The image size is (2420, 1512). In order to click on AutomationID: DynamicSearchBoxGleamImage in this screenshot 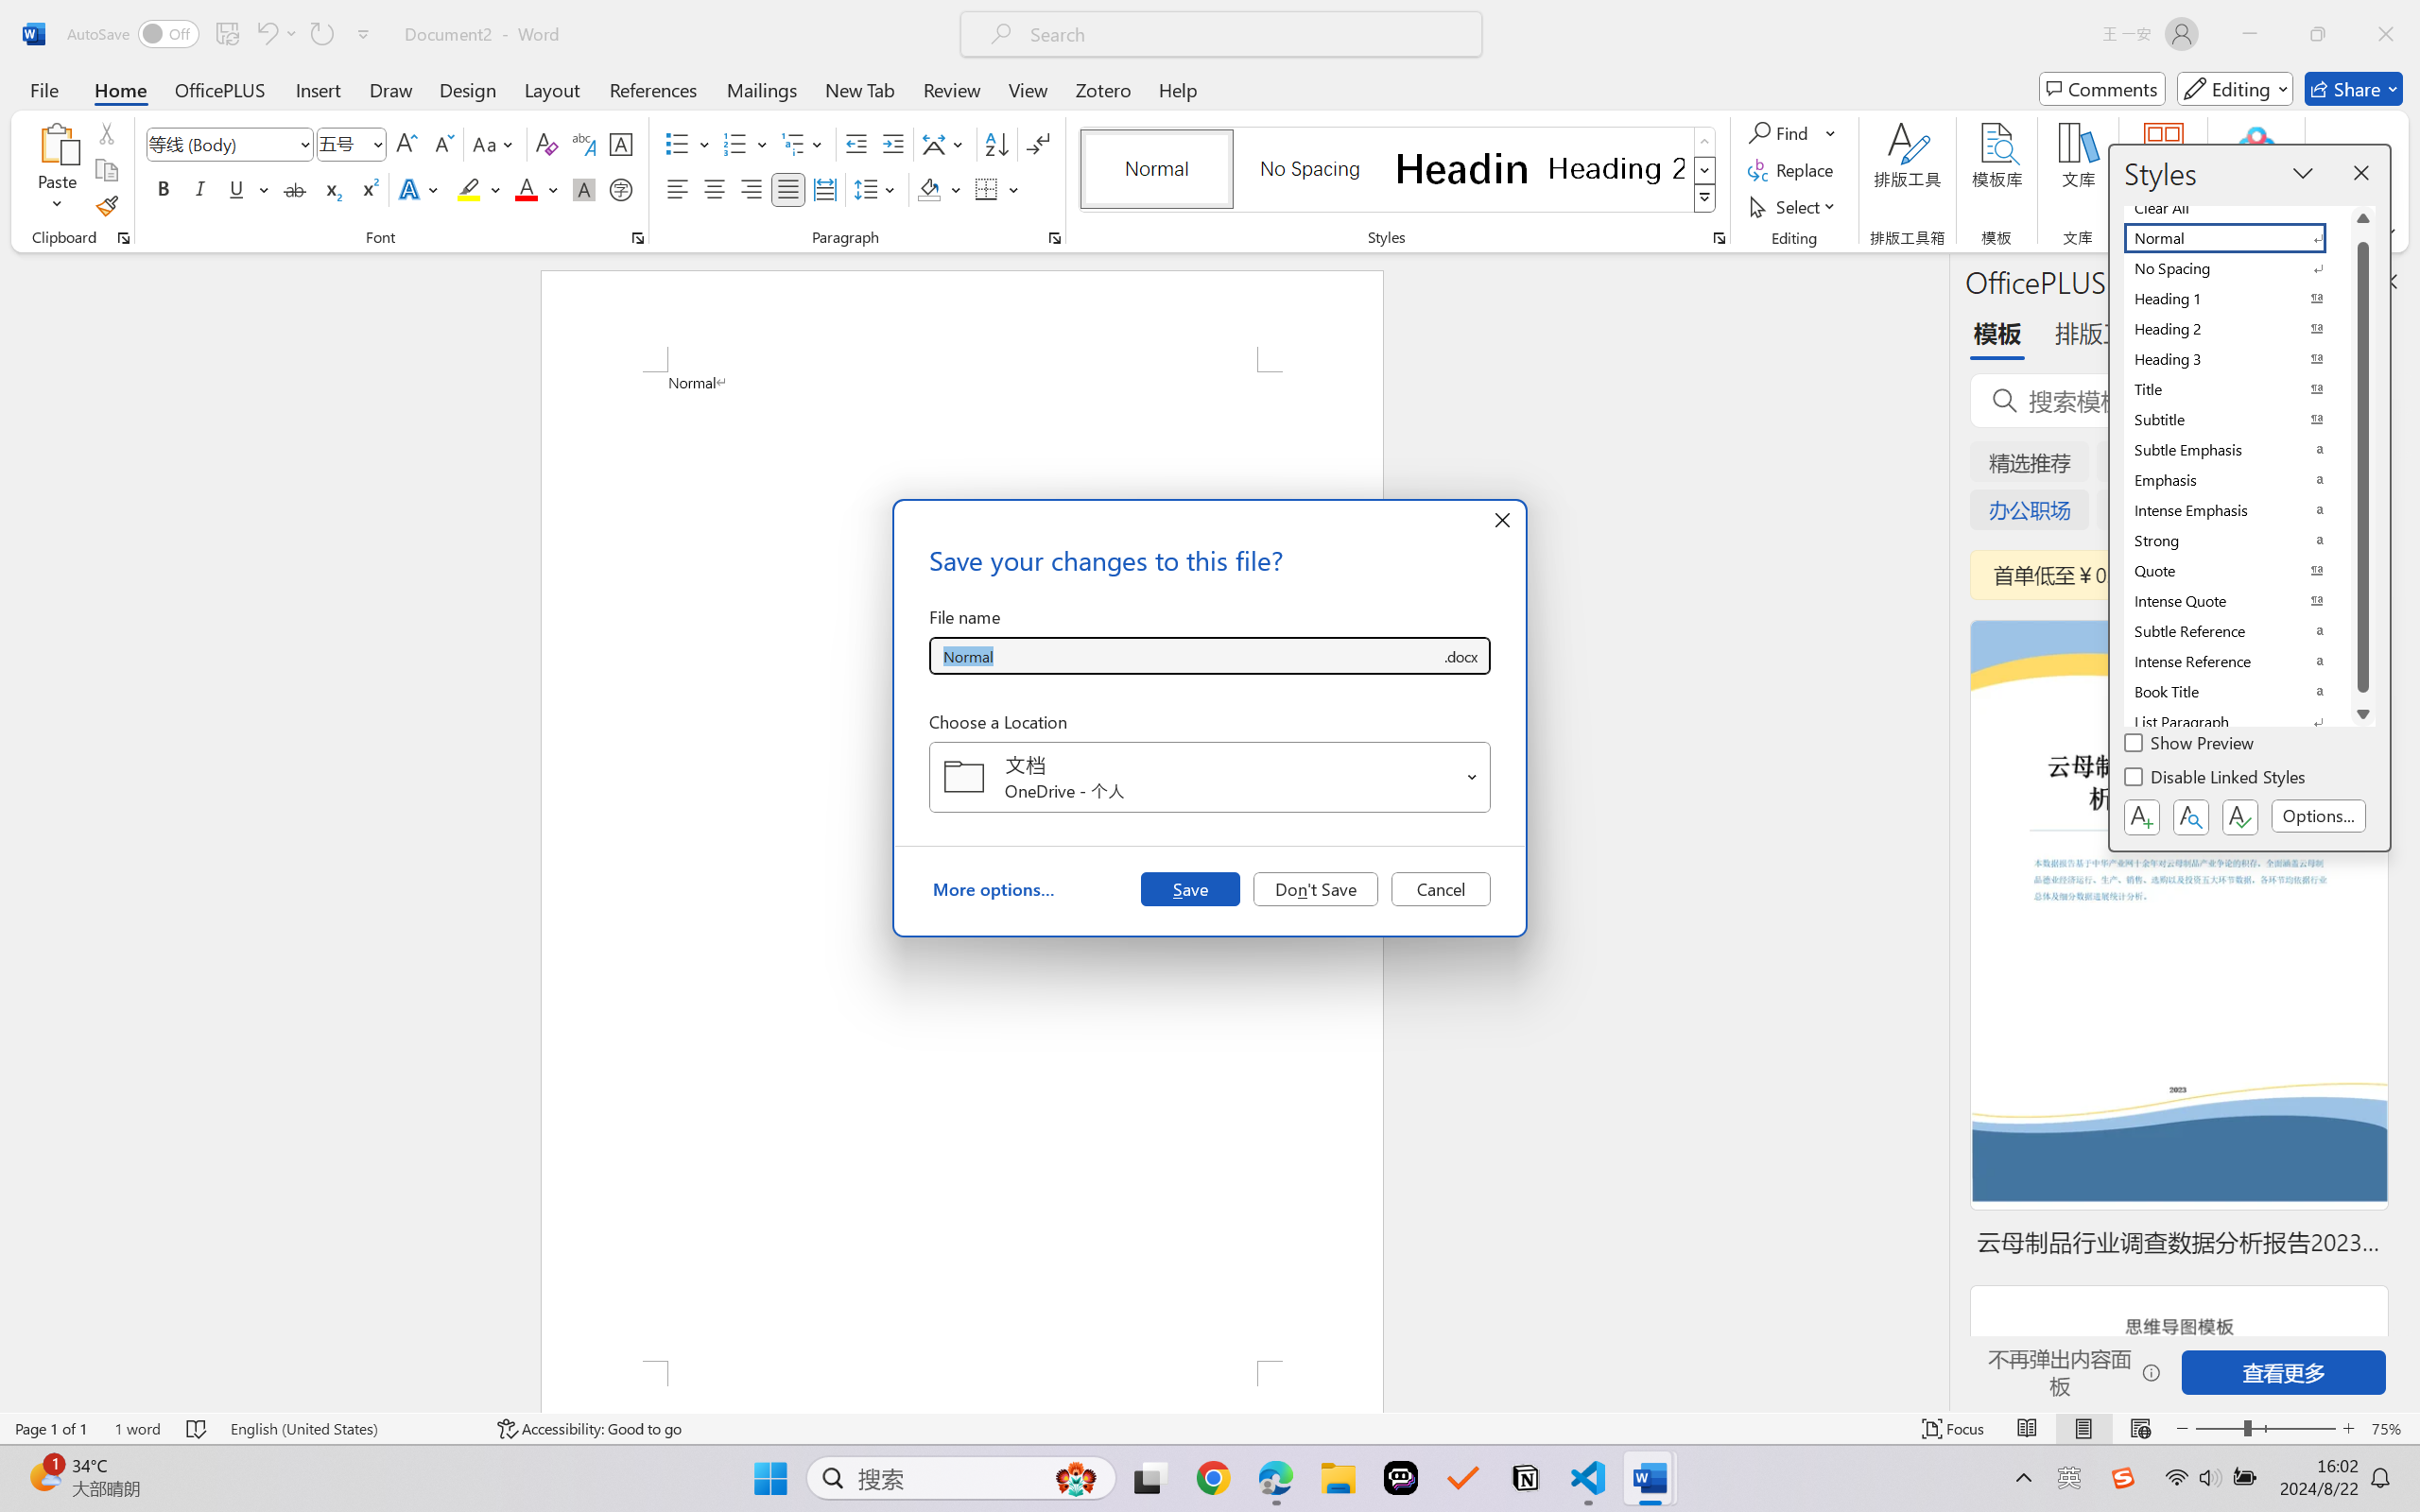, I will do `click(1076, 1478)`.